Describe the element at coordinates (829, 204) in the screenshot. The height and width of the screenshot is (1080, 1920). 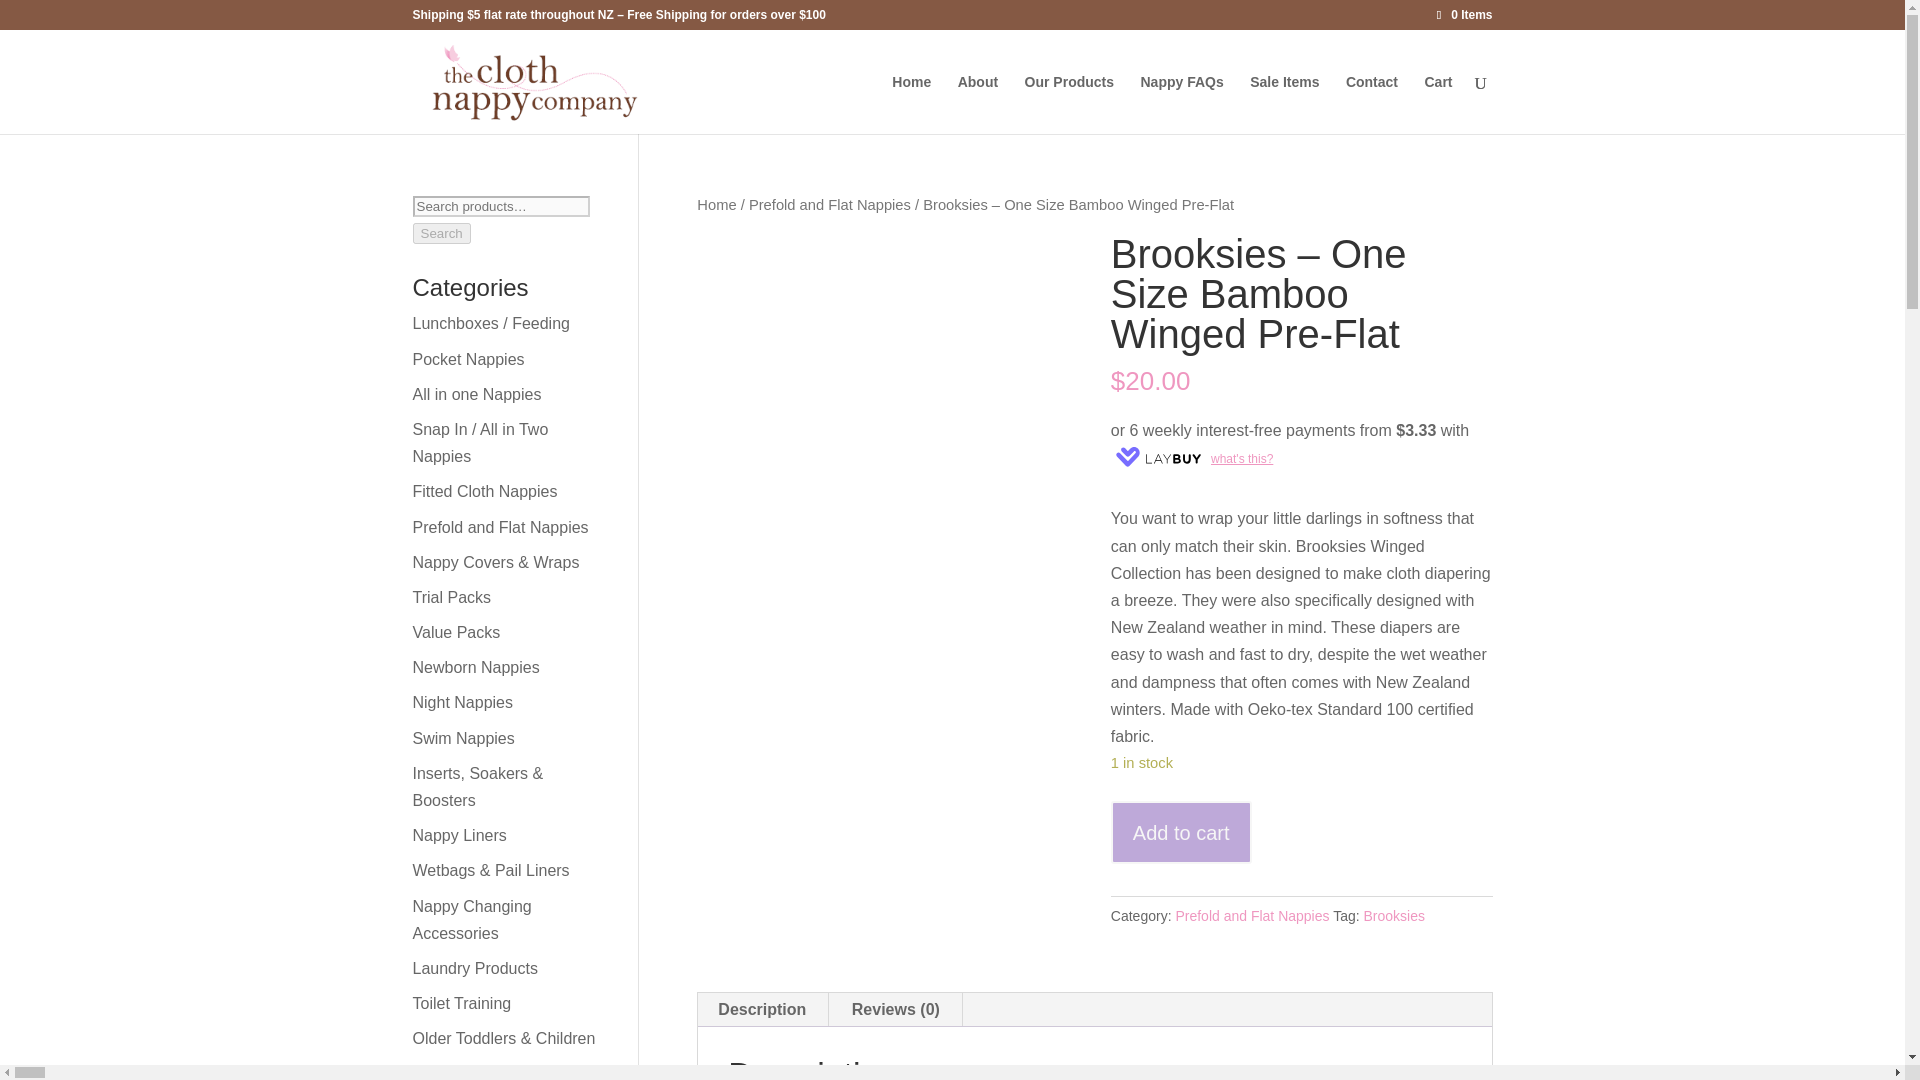
I see `Prefold and Flat Nappies` at that location.